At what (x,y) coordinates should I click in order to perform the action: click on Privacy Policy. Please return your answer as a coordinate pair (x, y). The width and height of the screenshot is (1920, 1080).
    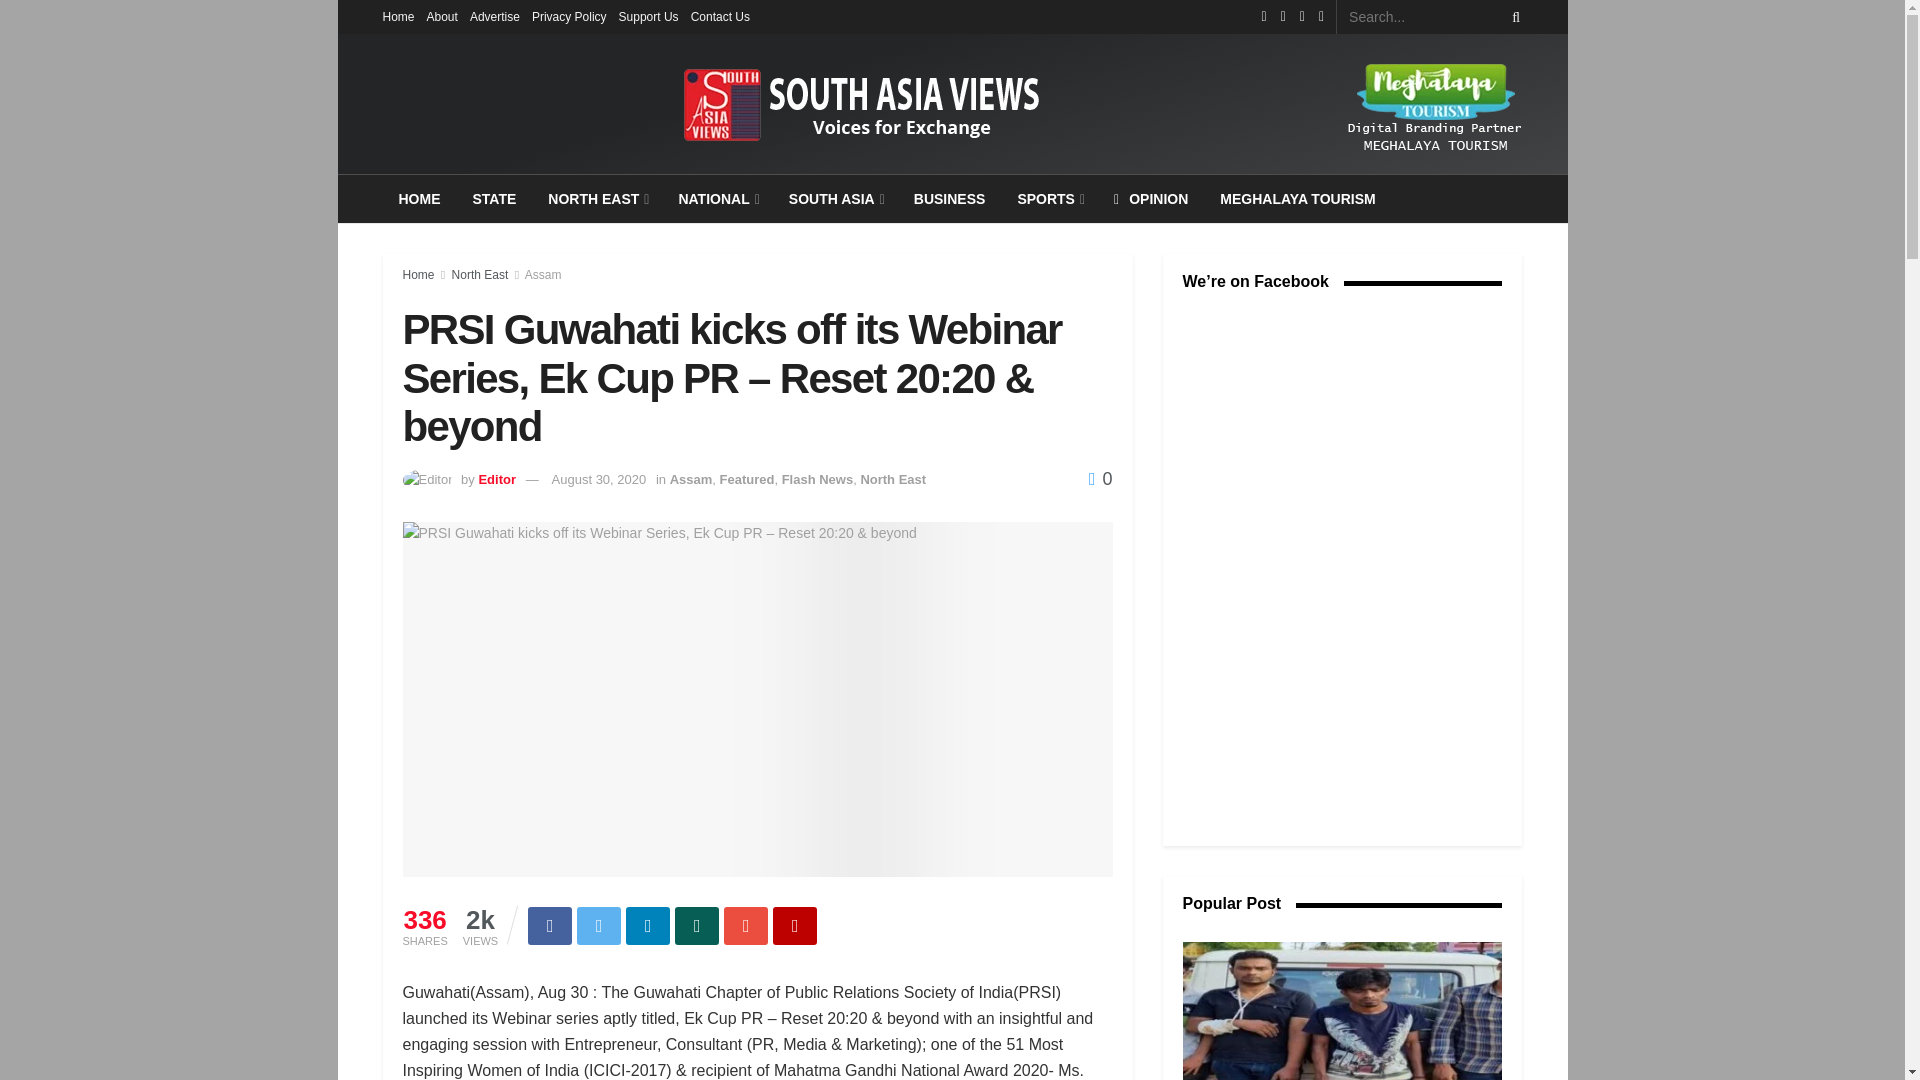
    Looking at the image, I should click on (568, 16).